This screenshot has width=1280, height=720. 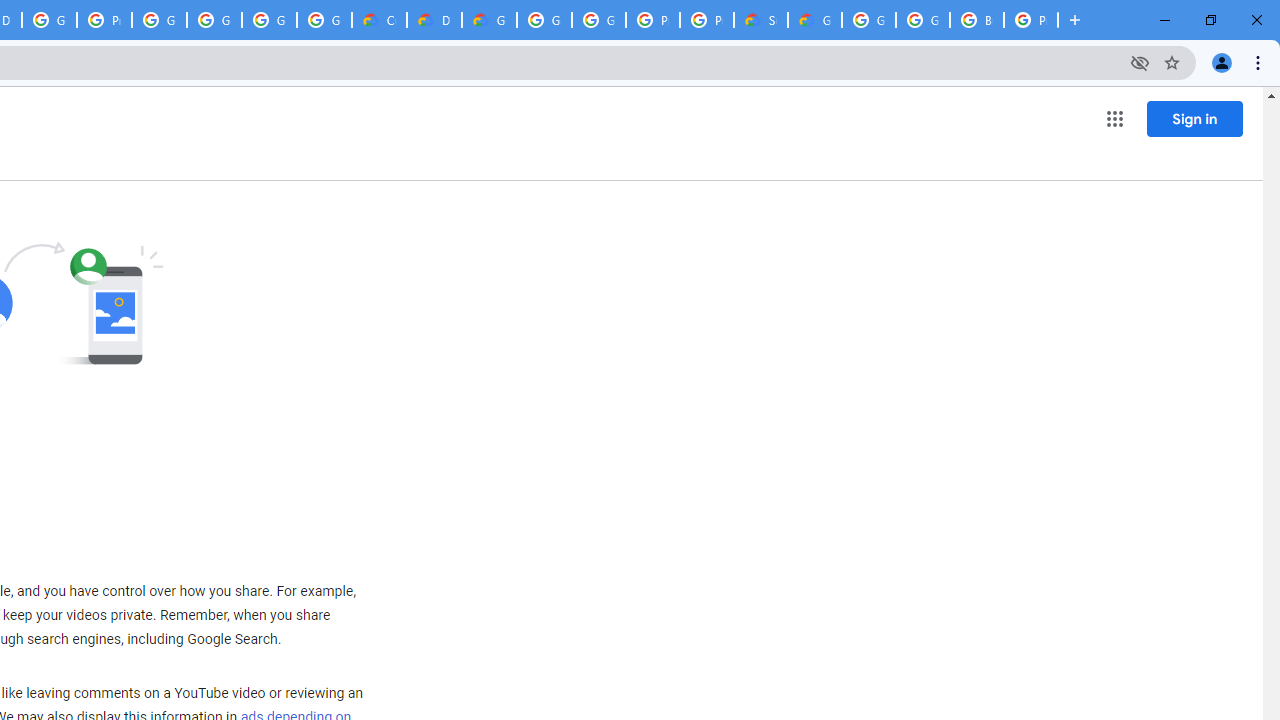 I want to click on Gemini for Business and Developers | Google Cloud, so click(x=490, y=20).